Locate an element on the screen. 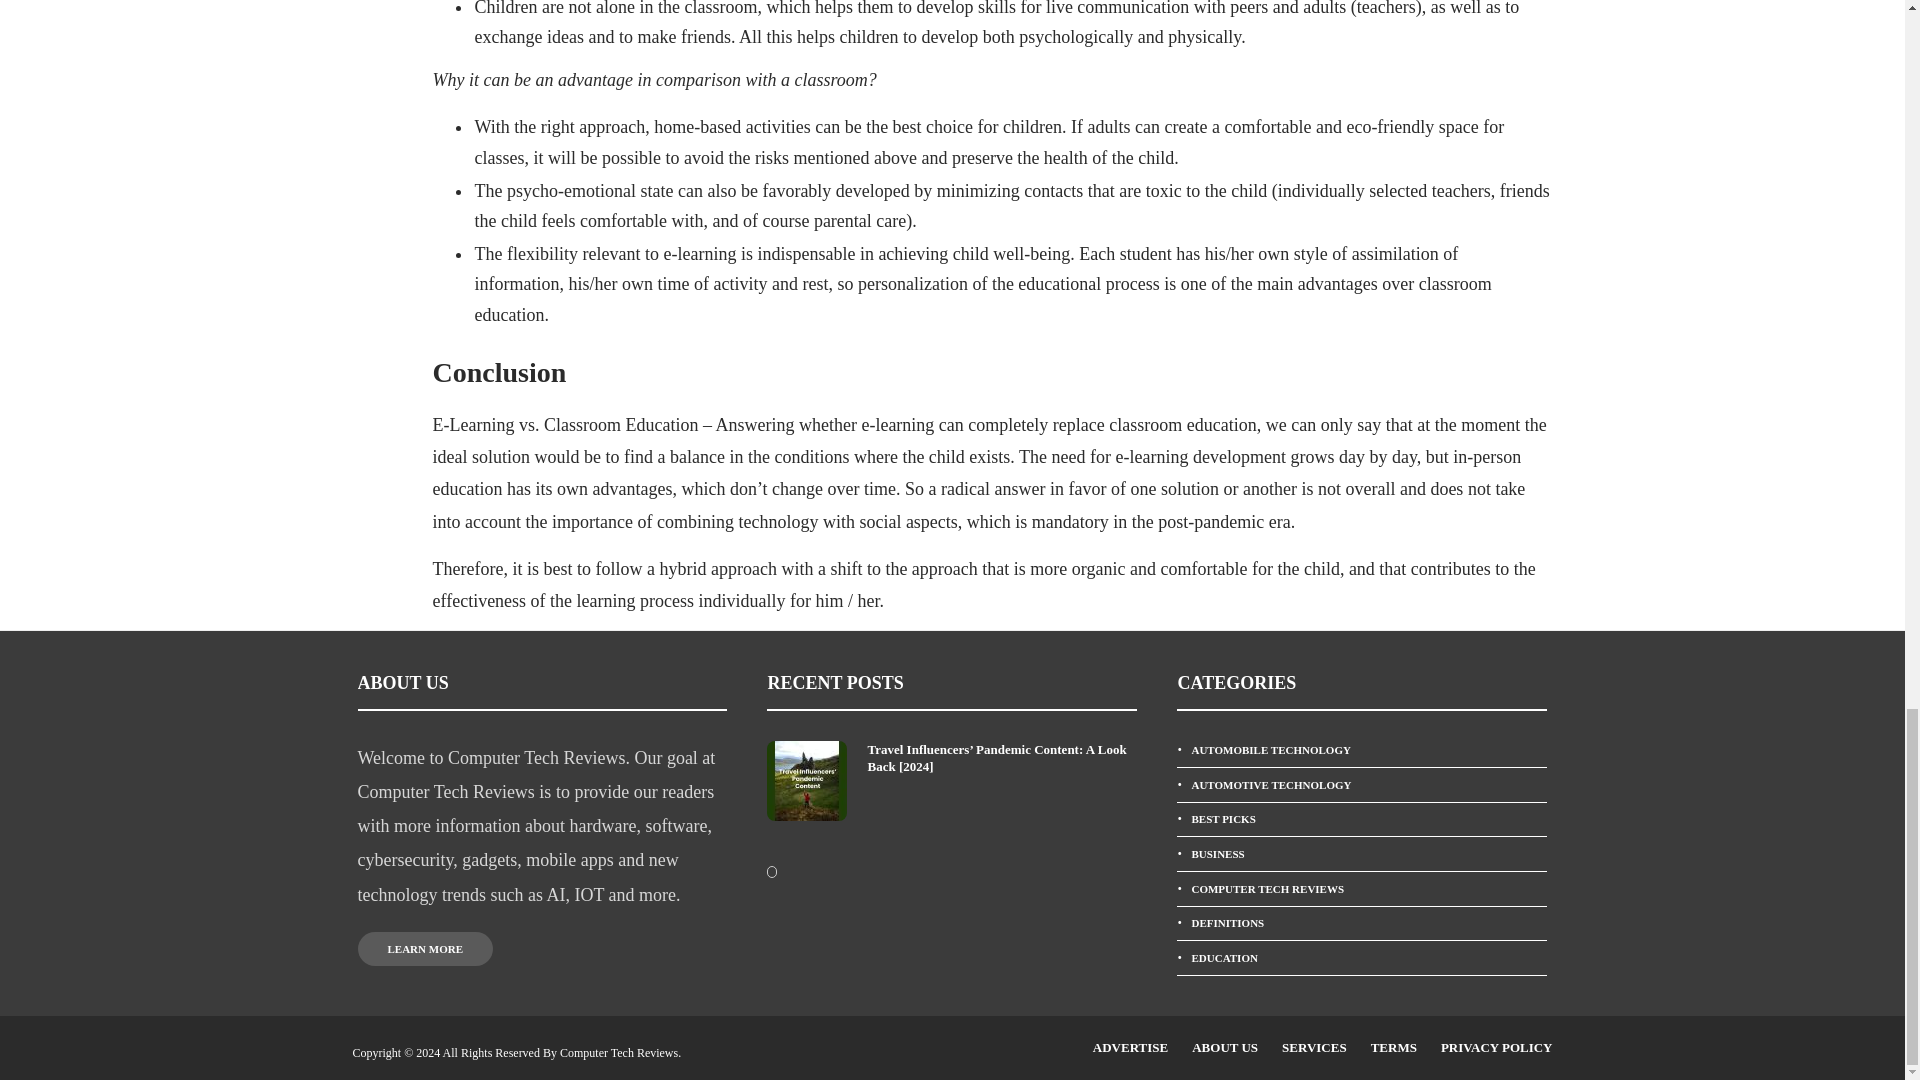 The width and height of the screenshot is (1920, 1080). LEARN MORE is located at coordinates (425, 948).